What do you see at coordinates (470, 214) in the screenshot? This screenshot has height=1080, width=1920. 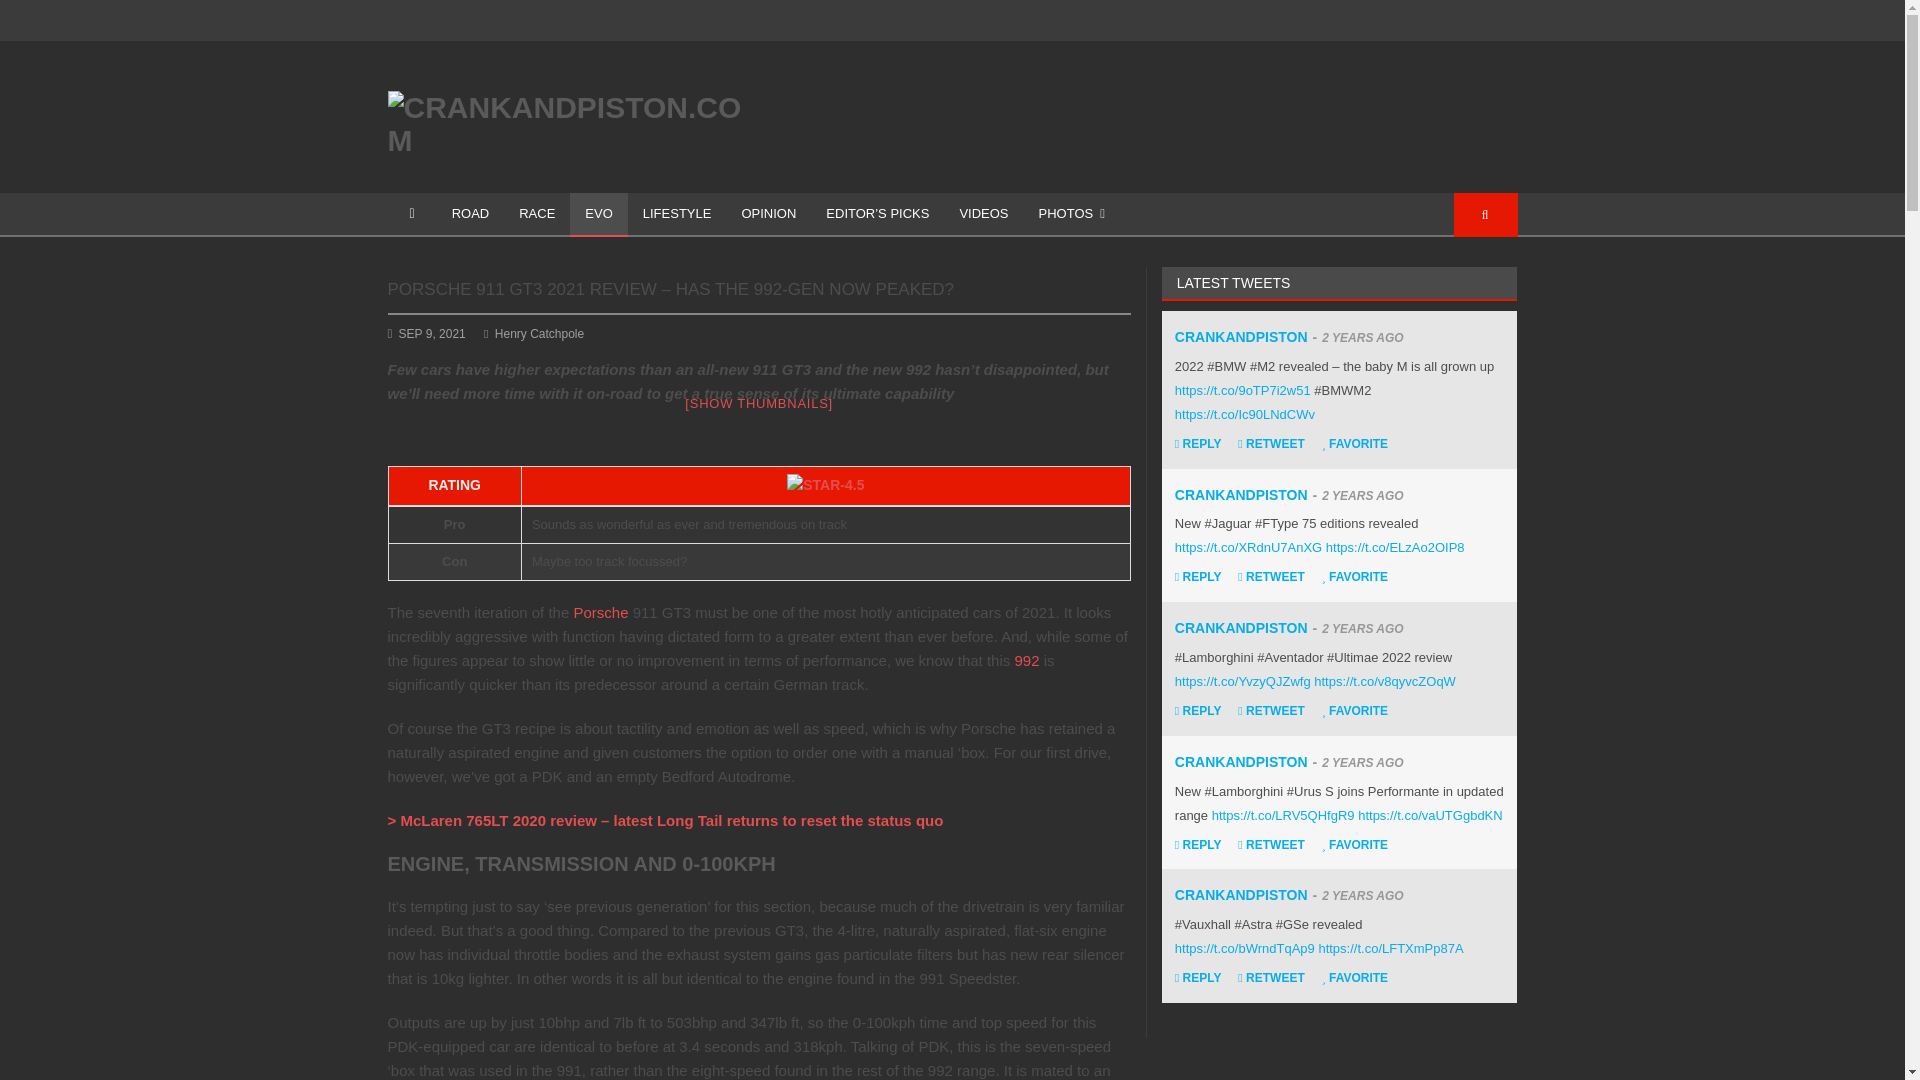 I see `On The Road` at bounding box center [470, 214].